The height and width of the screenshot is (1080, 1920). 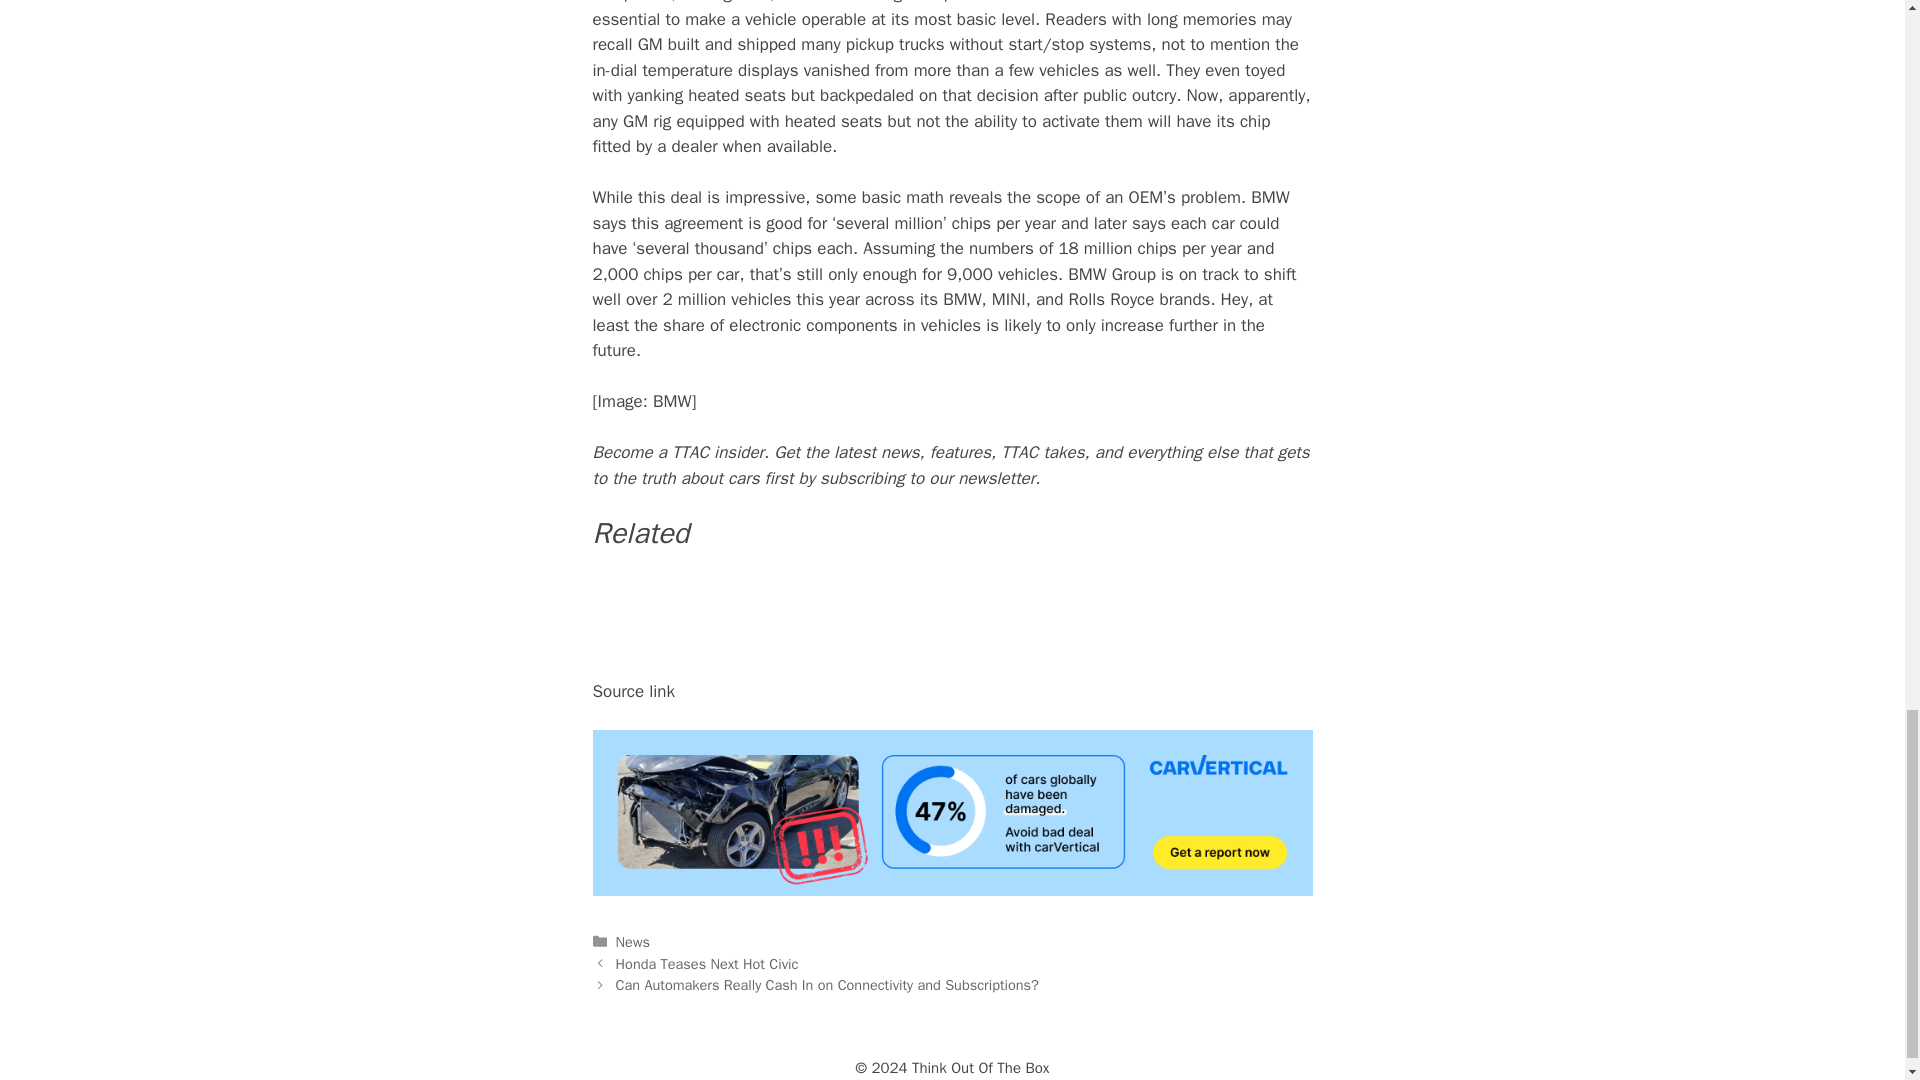 What do you see at coordinates (633, 942) in the screenshot?
I see `News` at bounding box center [633, 942].